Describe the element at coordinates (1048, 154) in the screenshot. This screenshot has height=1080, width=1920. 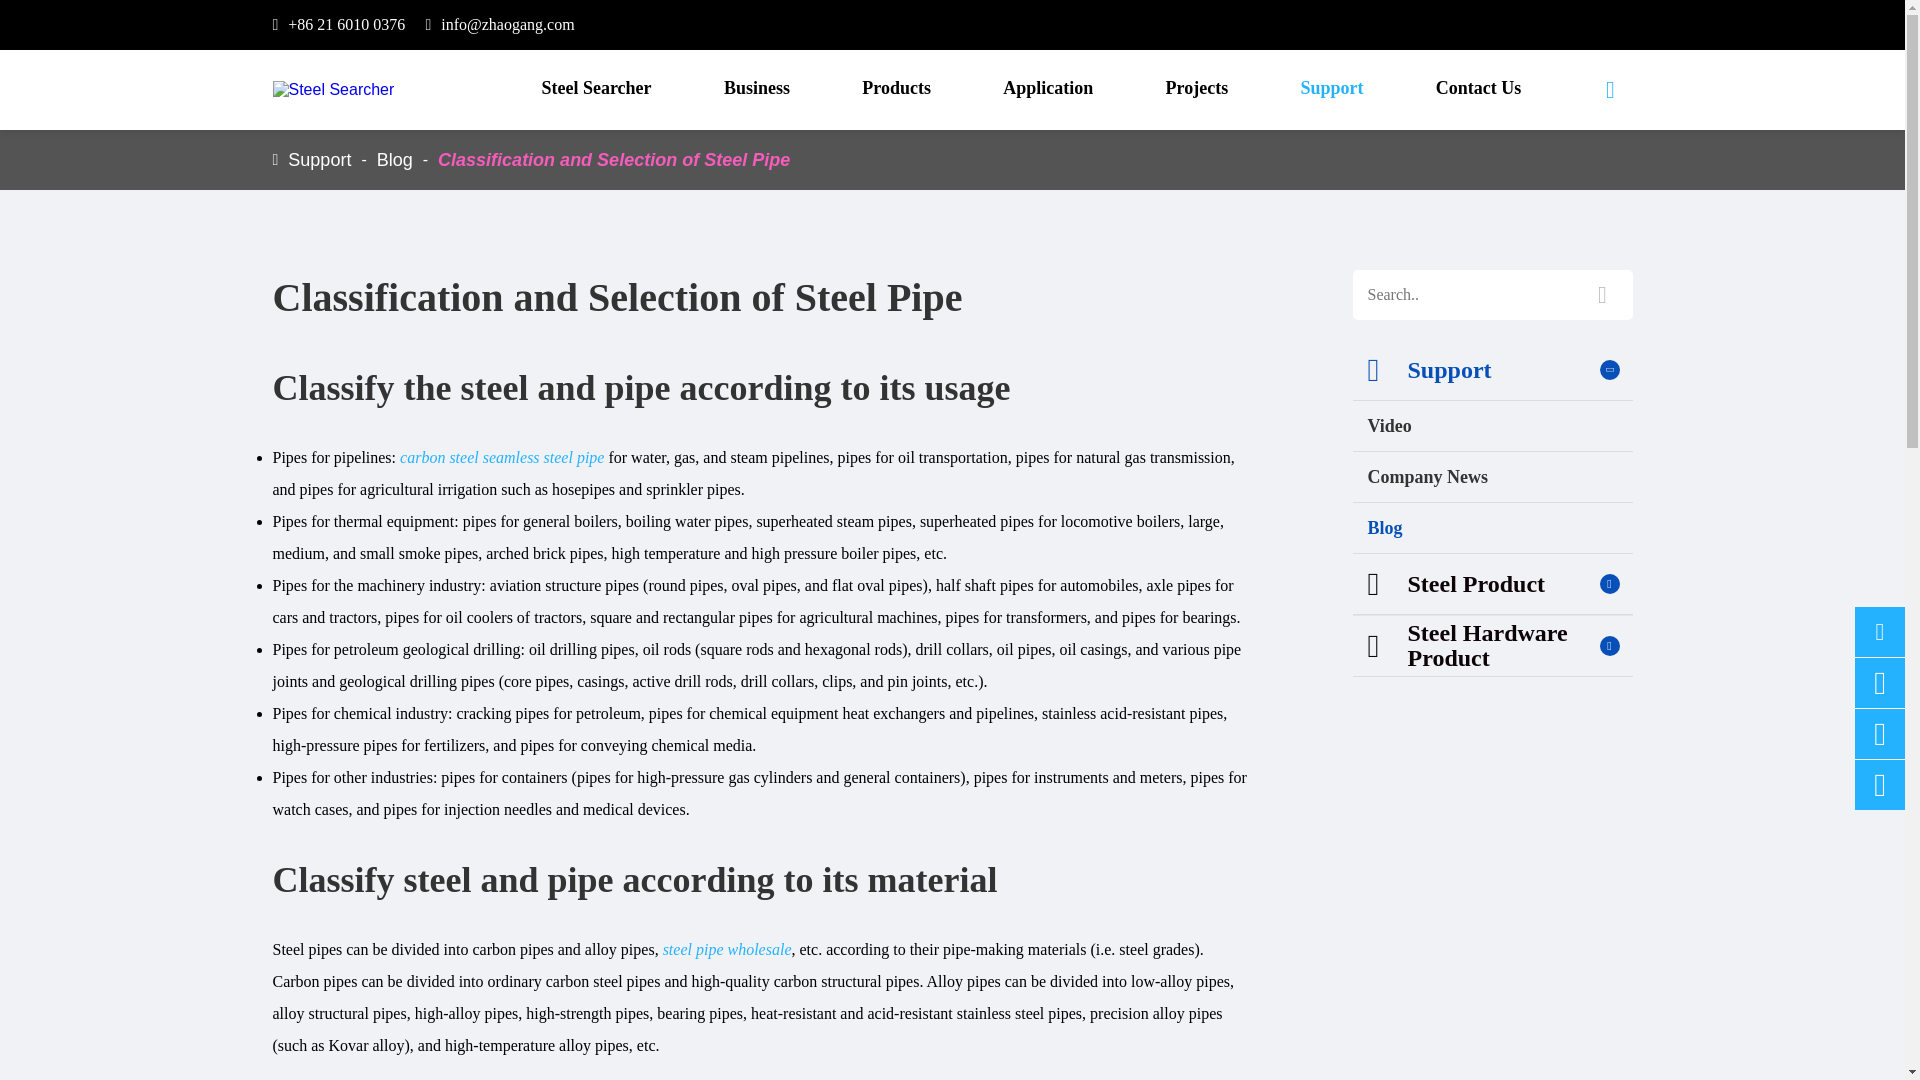
I see `Construction` at that location.